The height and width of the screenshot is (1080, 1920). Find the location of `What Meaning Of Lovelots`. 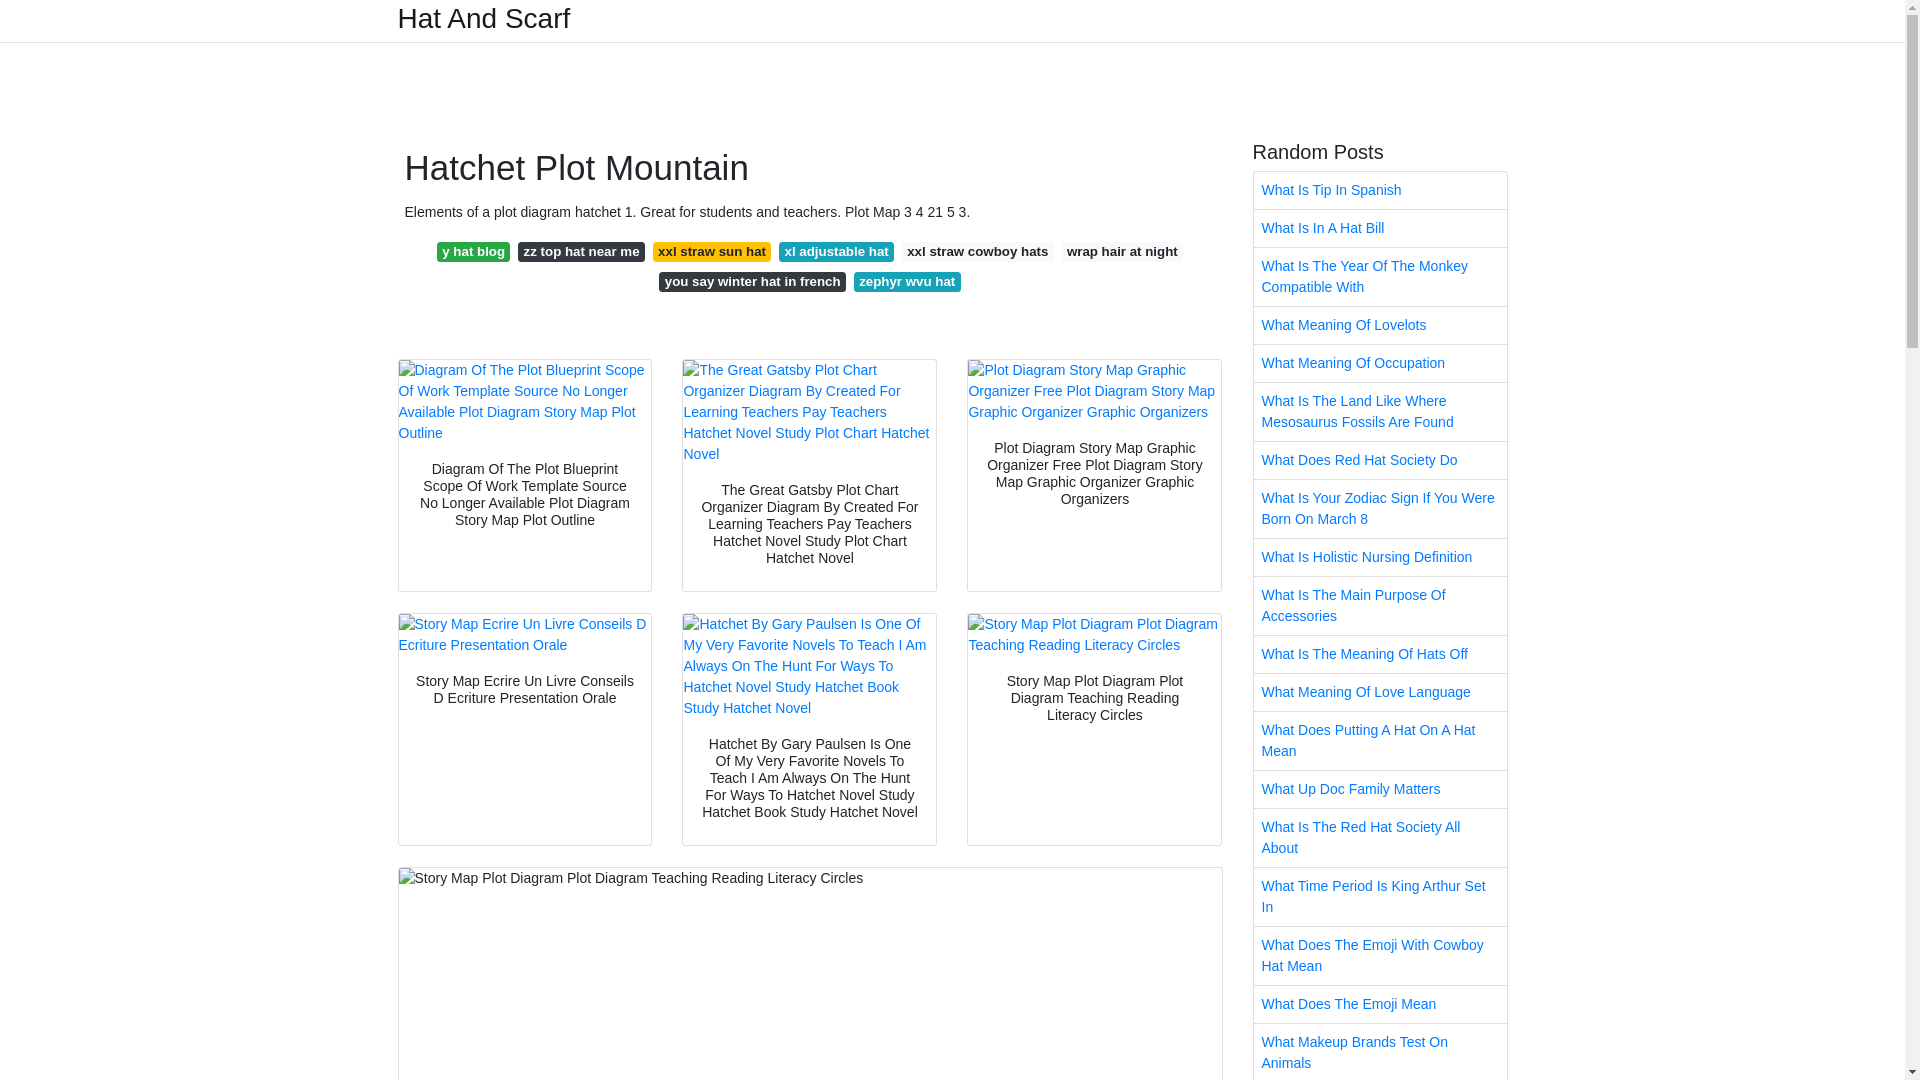

What Meaning Of Lovelots is located at coordinates (1380, 325).